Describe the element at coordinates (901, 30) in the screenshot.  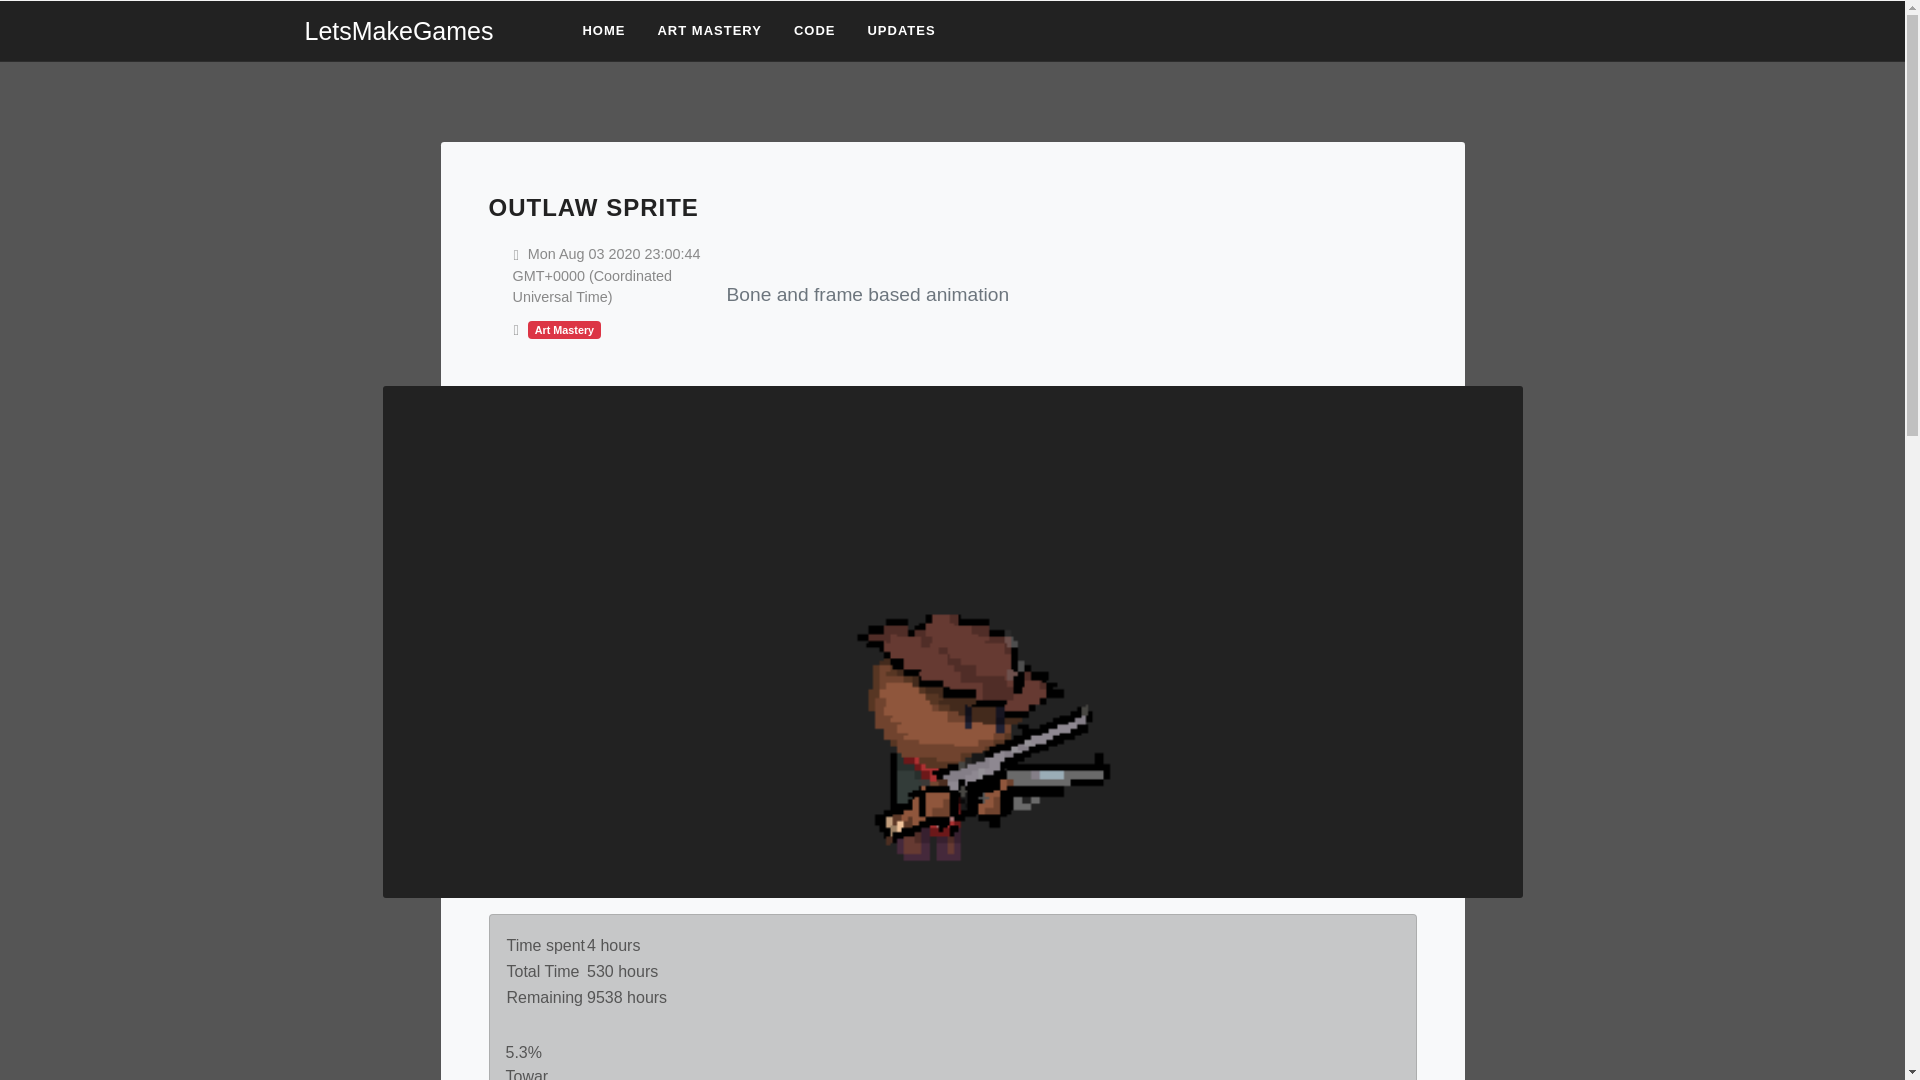
I see `UPDATES` at that location.